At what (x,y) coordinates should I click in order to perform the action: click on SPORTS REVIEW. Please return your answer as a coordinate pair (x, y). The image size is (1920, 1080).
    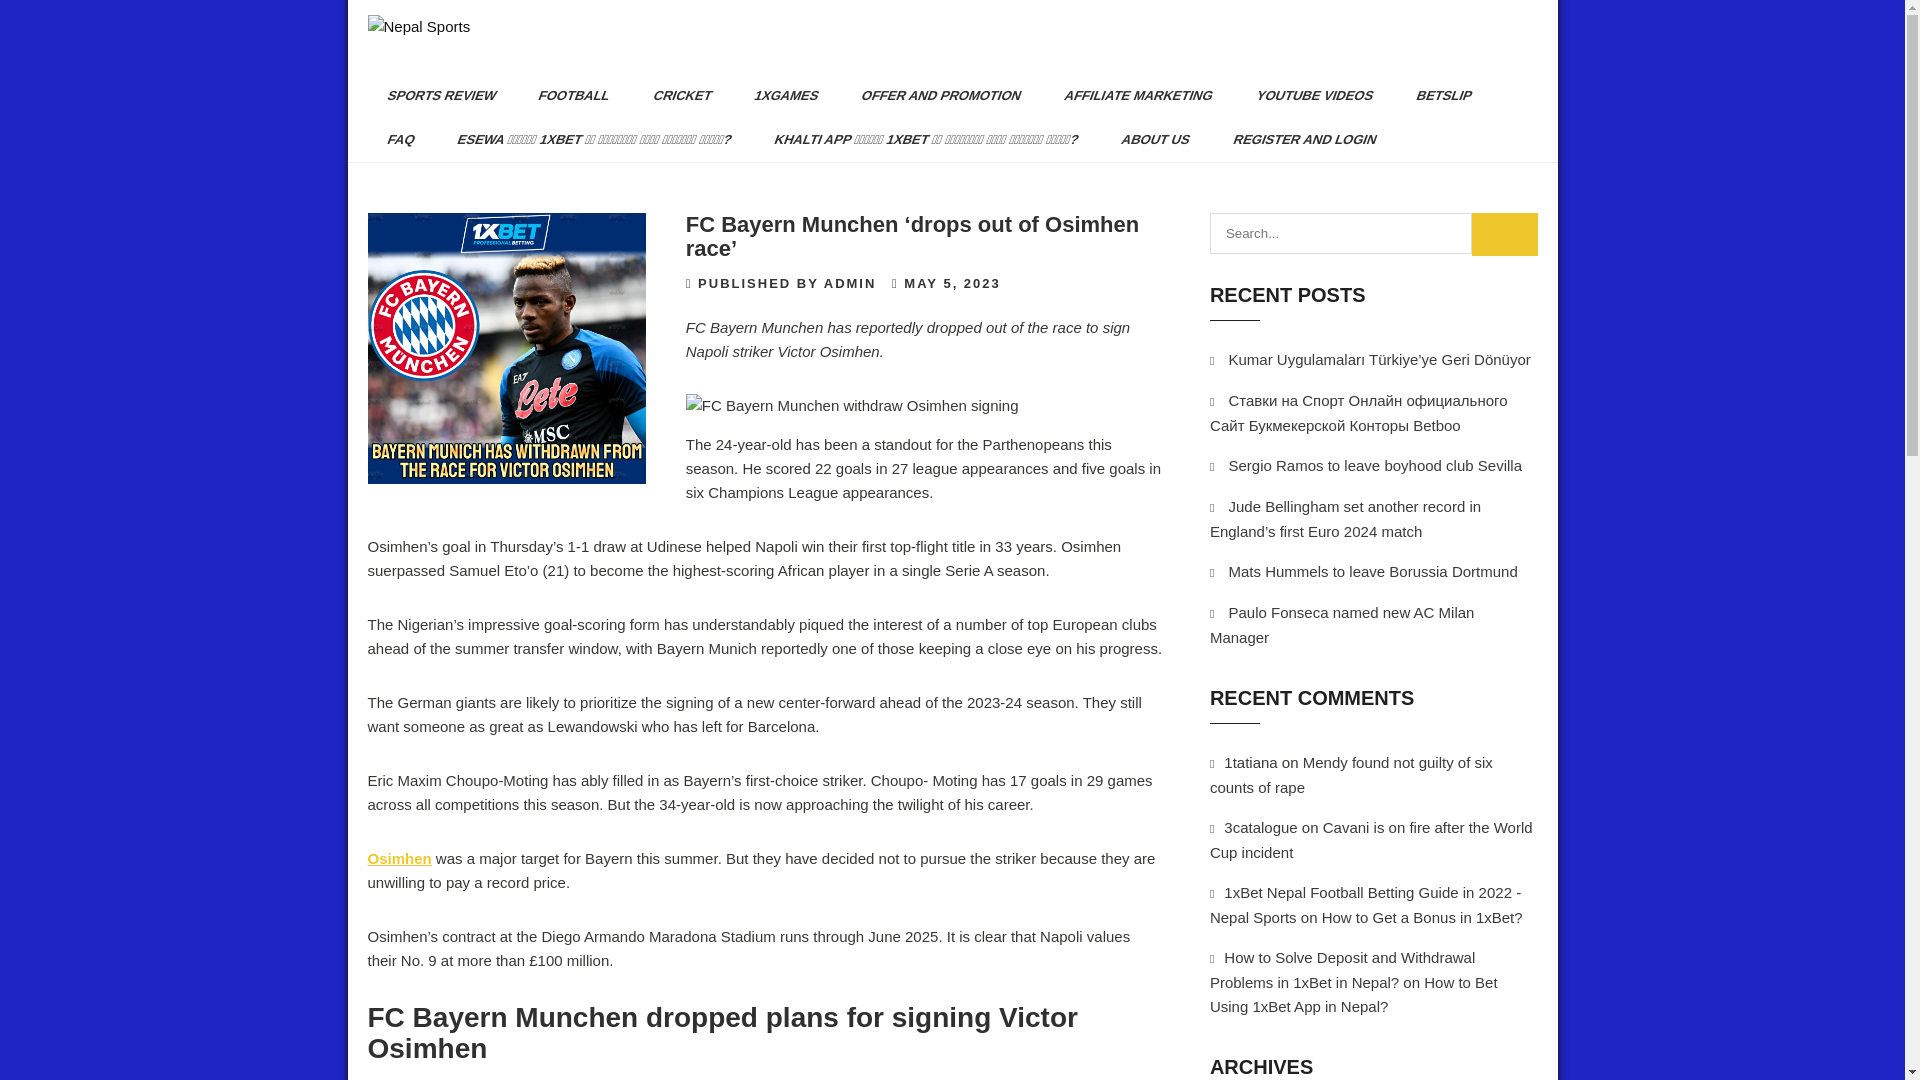
    Looking at the image, I should click on (432, 96).